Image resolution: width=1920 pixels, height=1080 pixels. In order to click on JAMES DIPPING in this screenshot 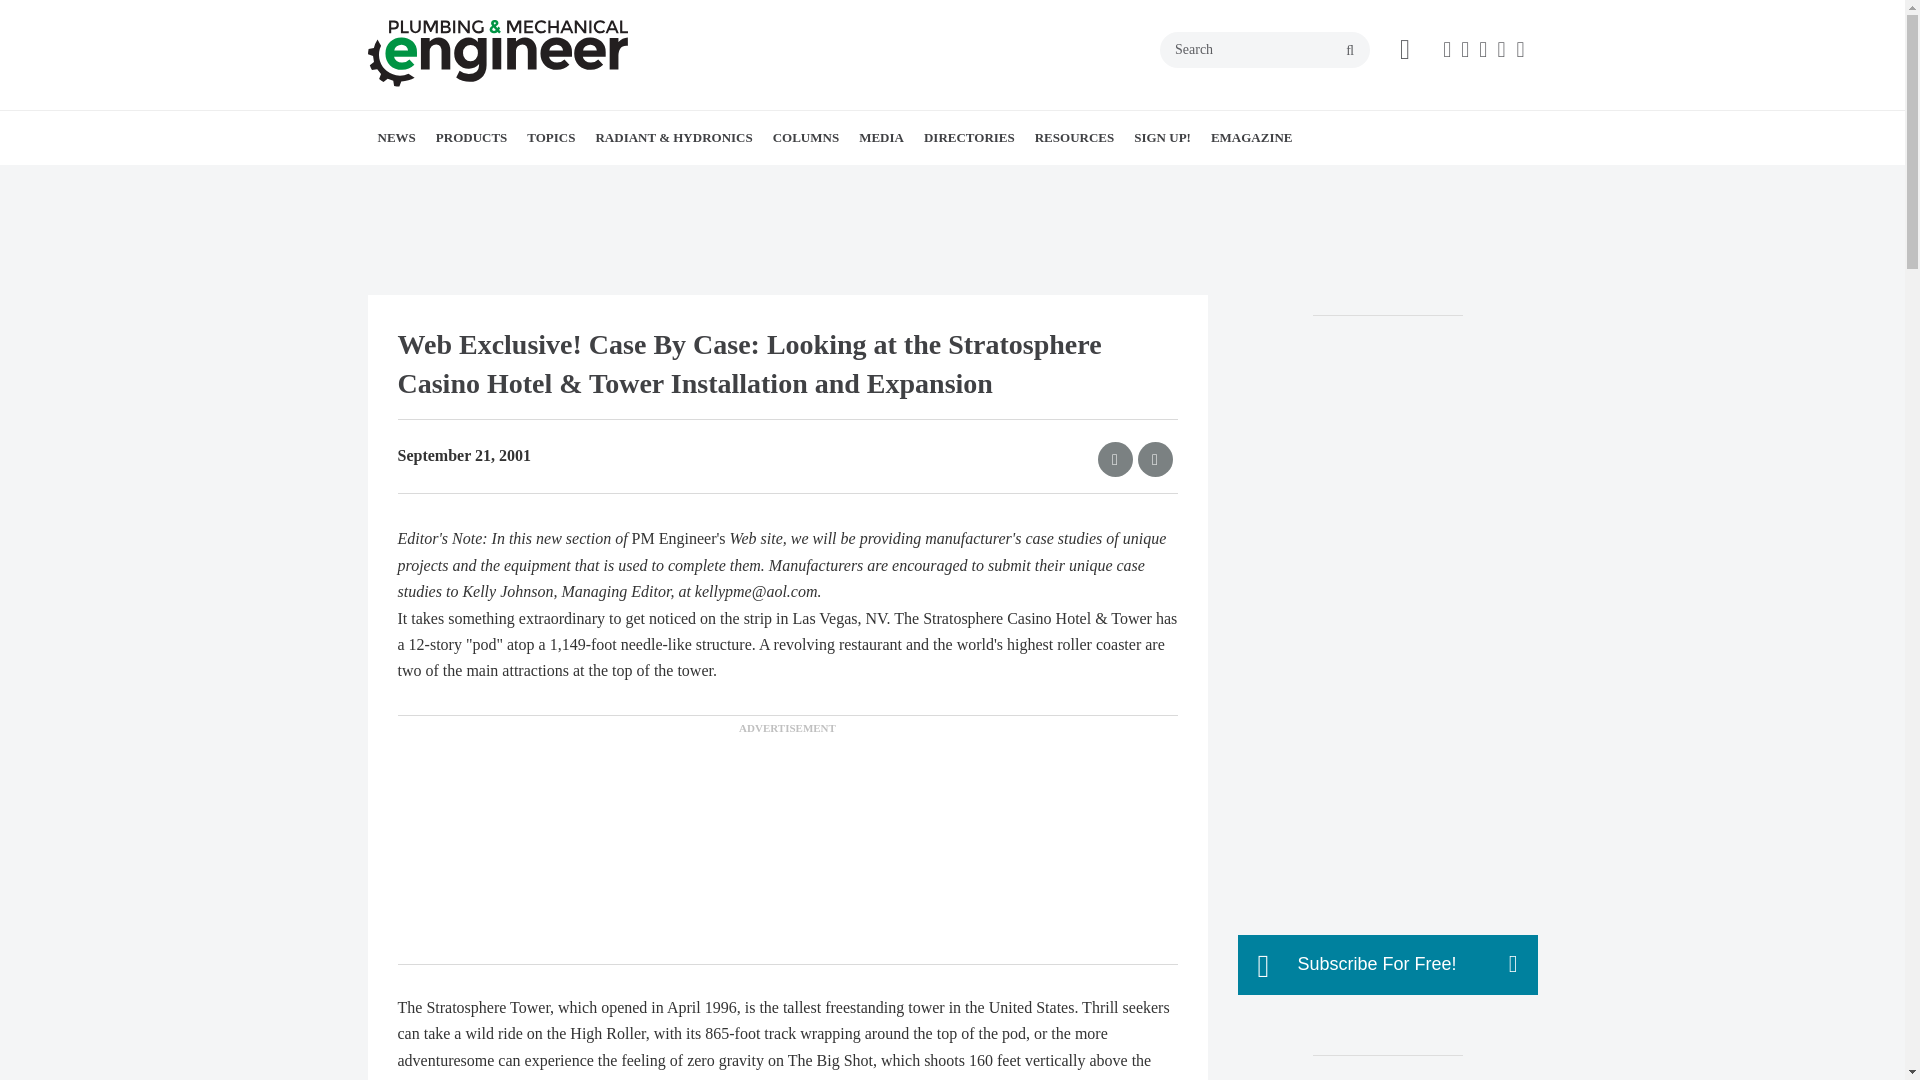, I will do `click(904, 181)`.